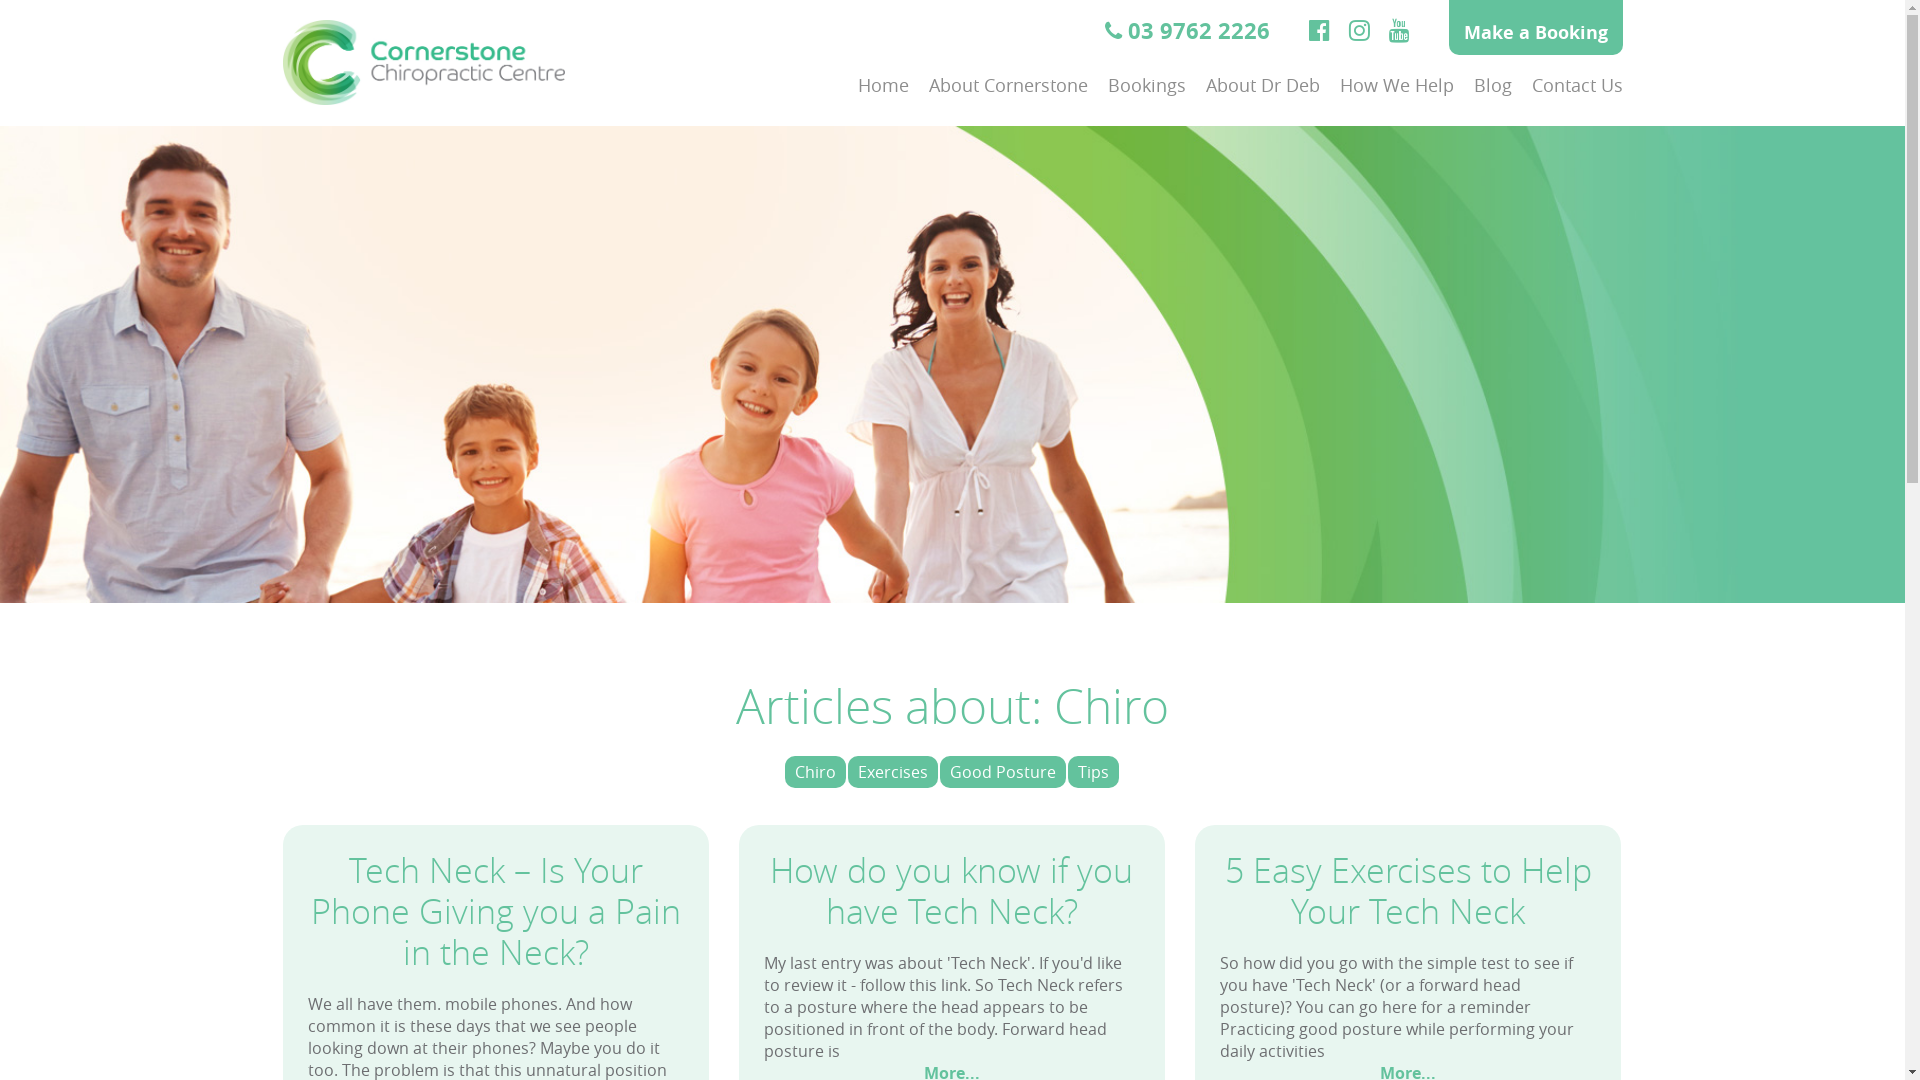  Describe the element at coordinates (952, 890) in the screenshot. I see `How do you know if you have Tech Neck?` at that location.